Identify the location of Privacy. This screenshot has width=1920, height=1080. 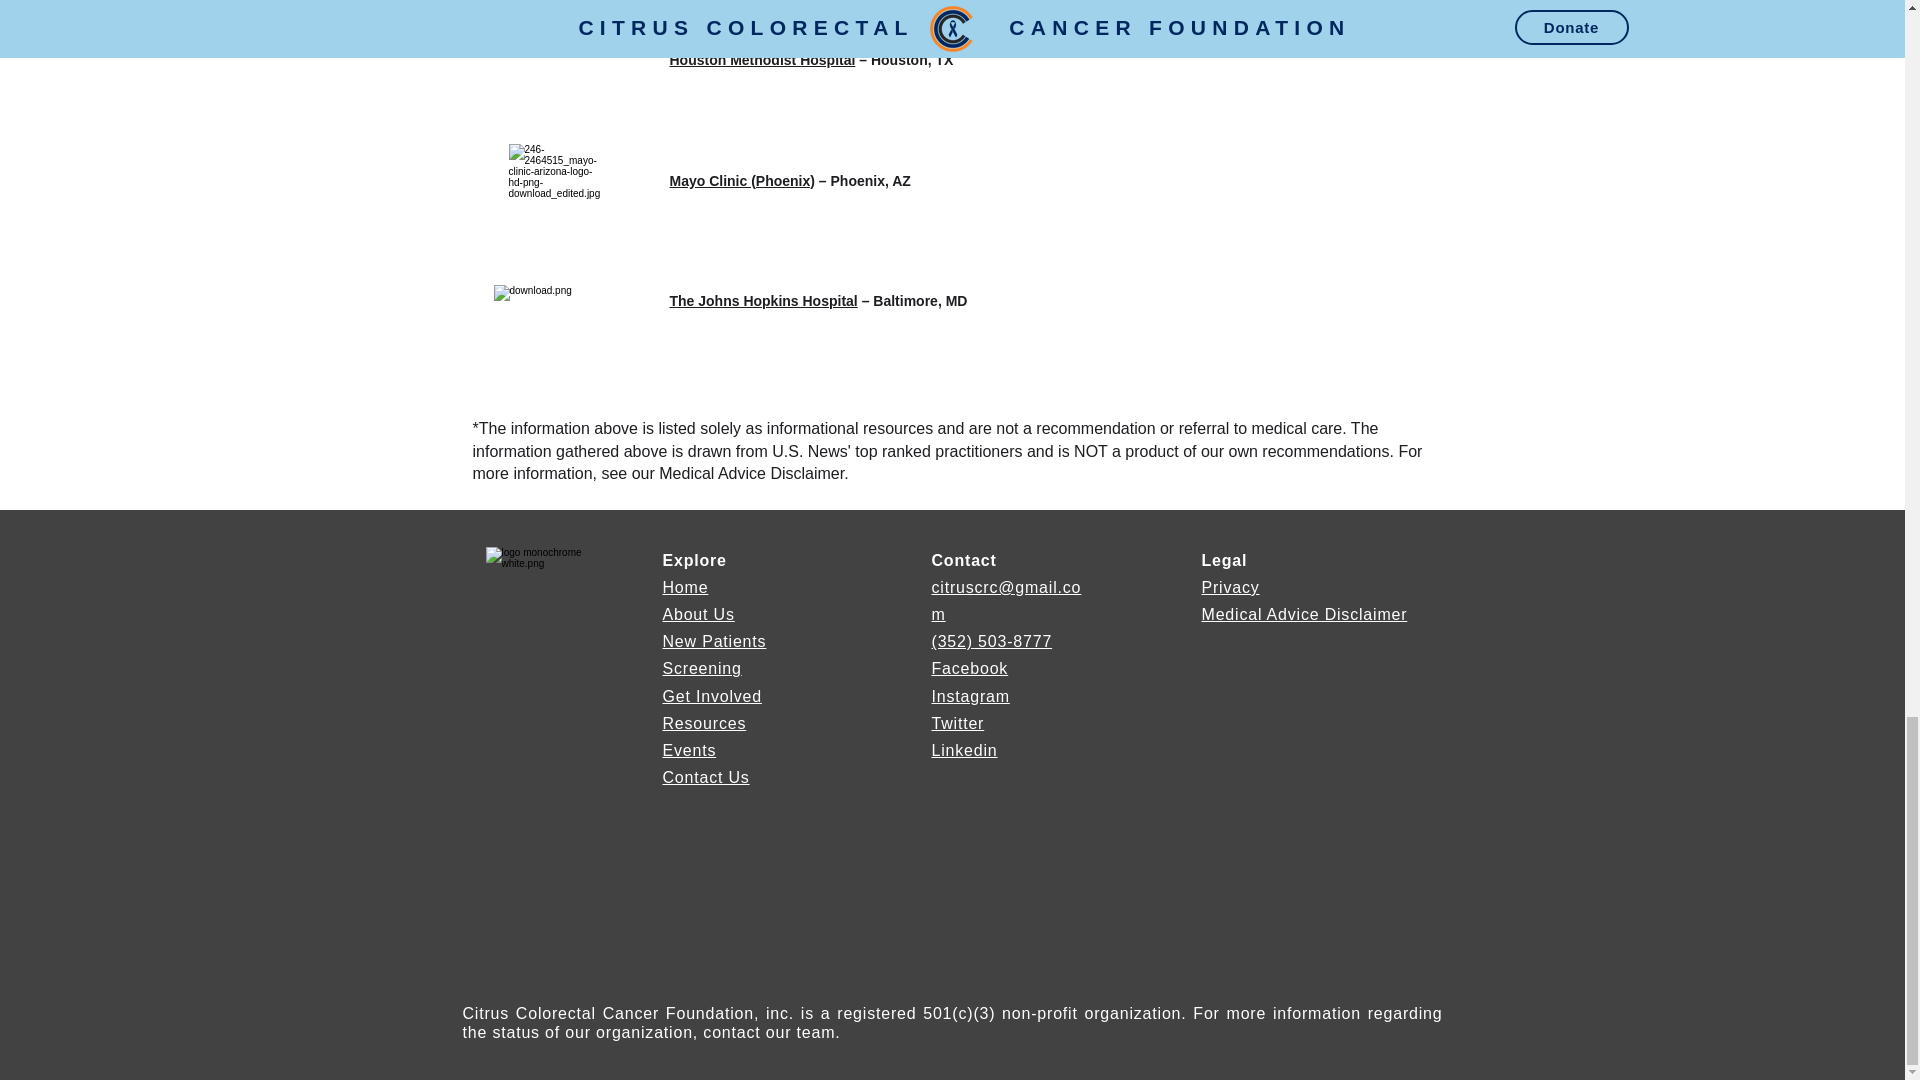
(1230, 587).